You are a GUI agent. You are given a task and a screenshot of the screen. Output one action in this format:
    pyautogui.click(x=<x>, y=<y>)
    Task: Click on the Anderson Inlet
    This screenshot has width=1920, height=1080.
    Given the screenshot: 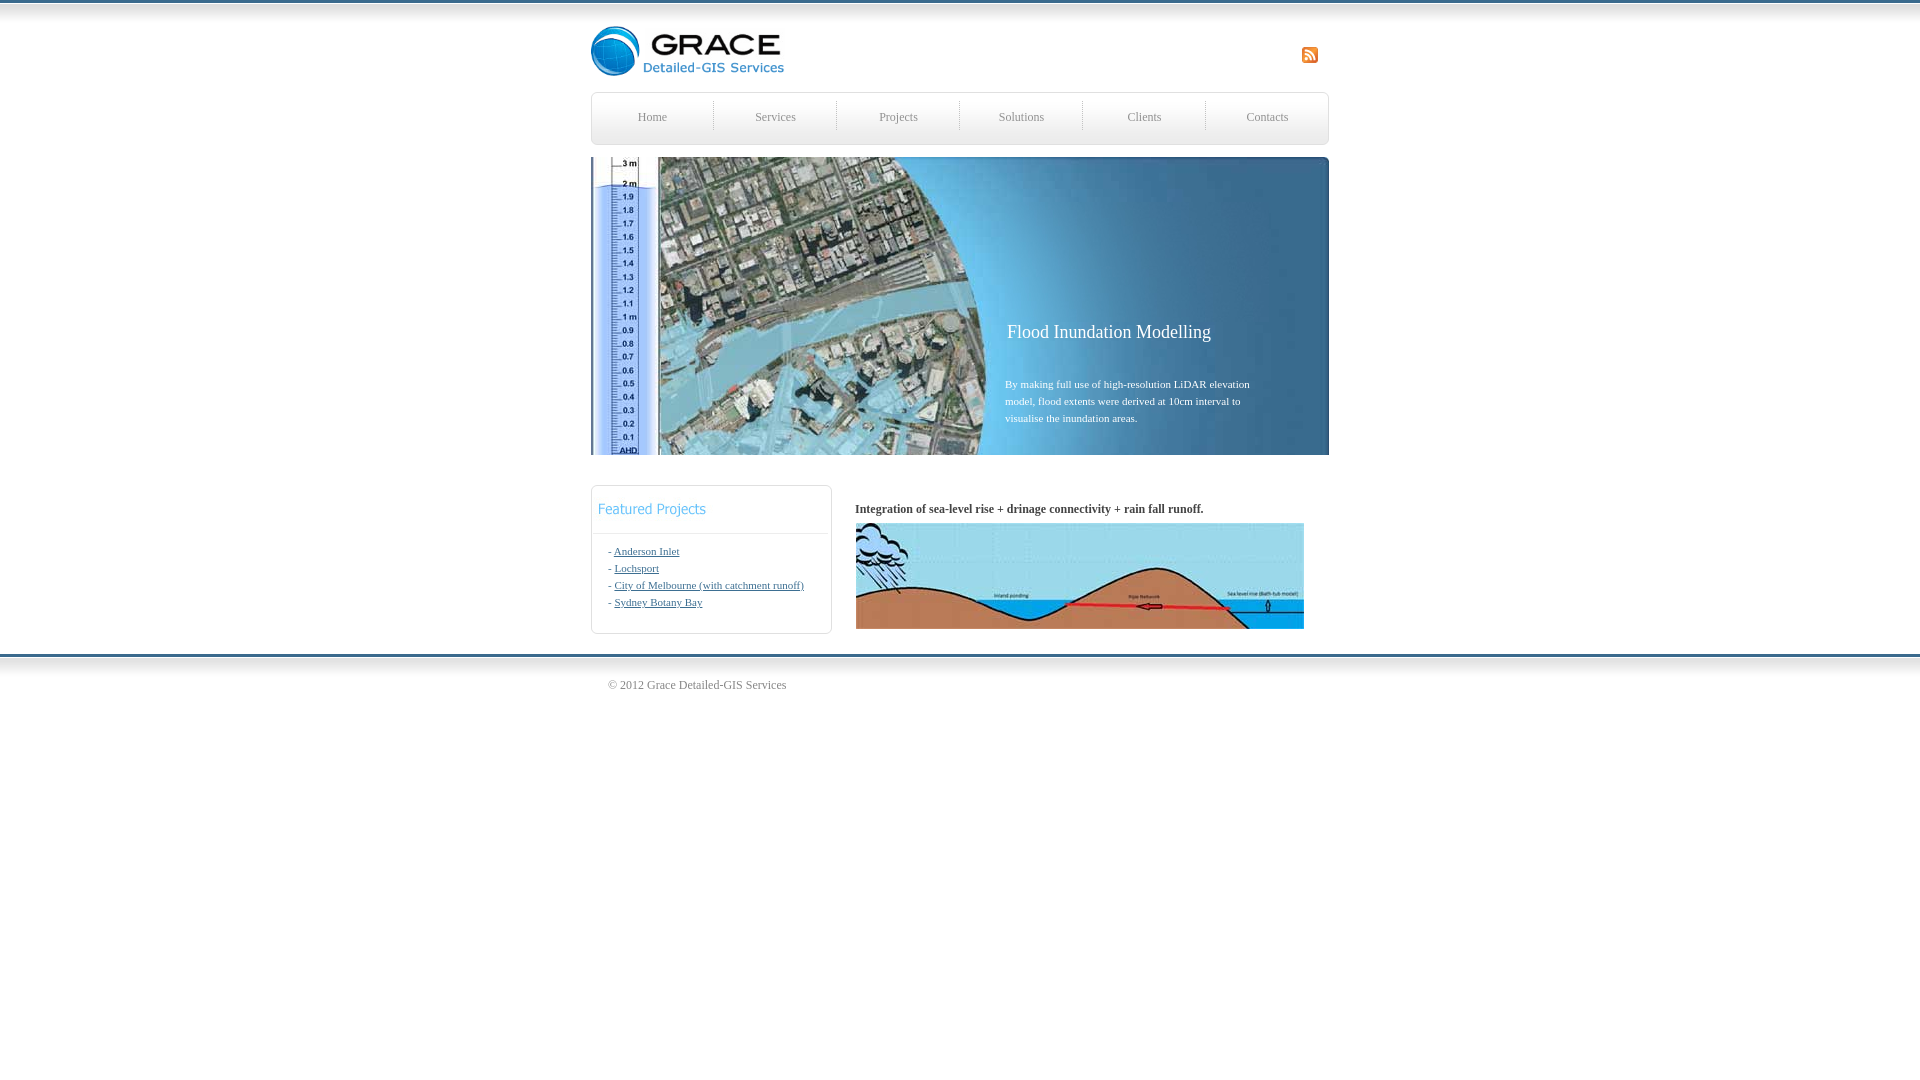 What is the action you would take?
    pyautogui.click(x=647, y=551)
    